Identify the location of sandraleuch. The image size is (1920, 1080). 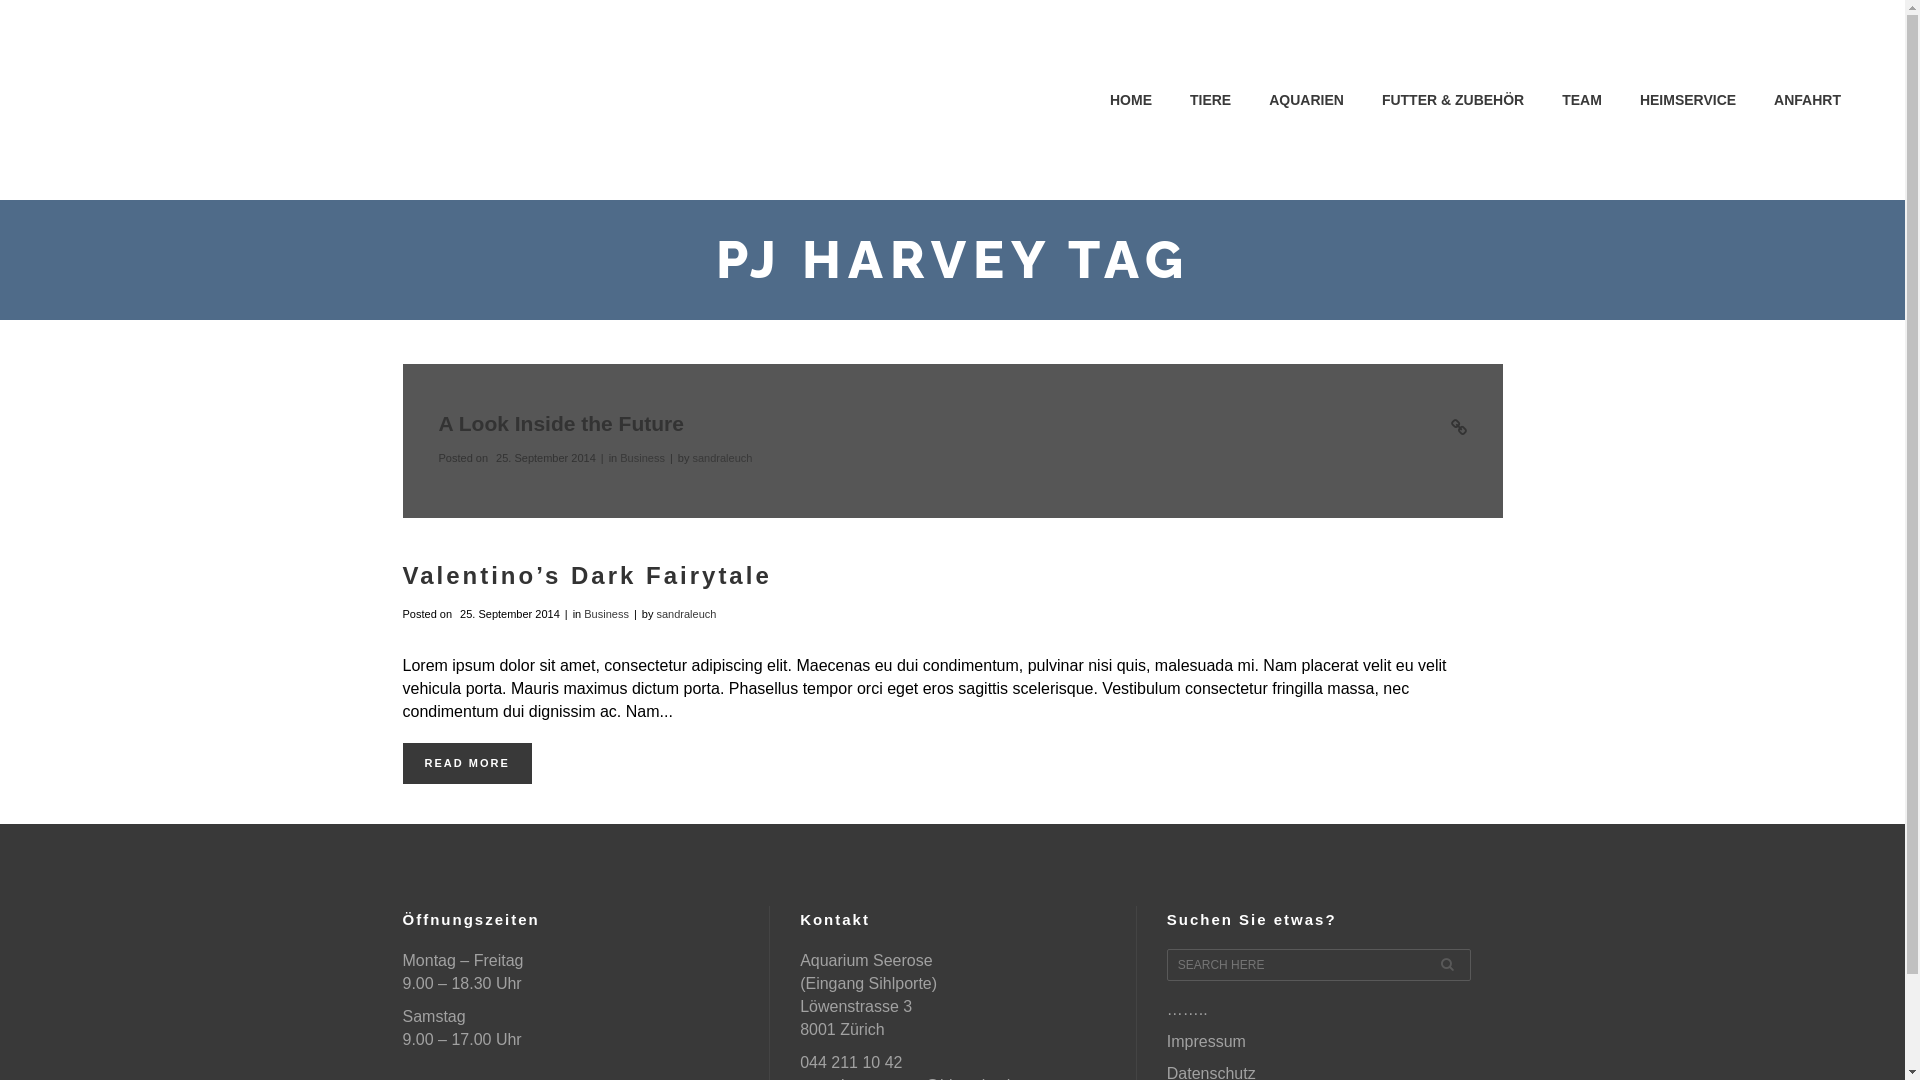
(722, 458).